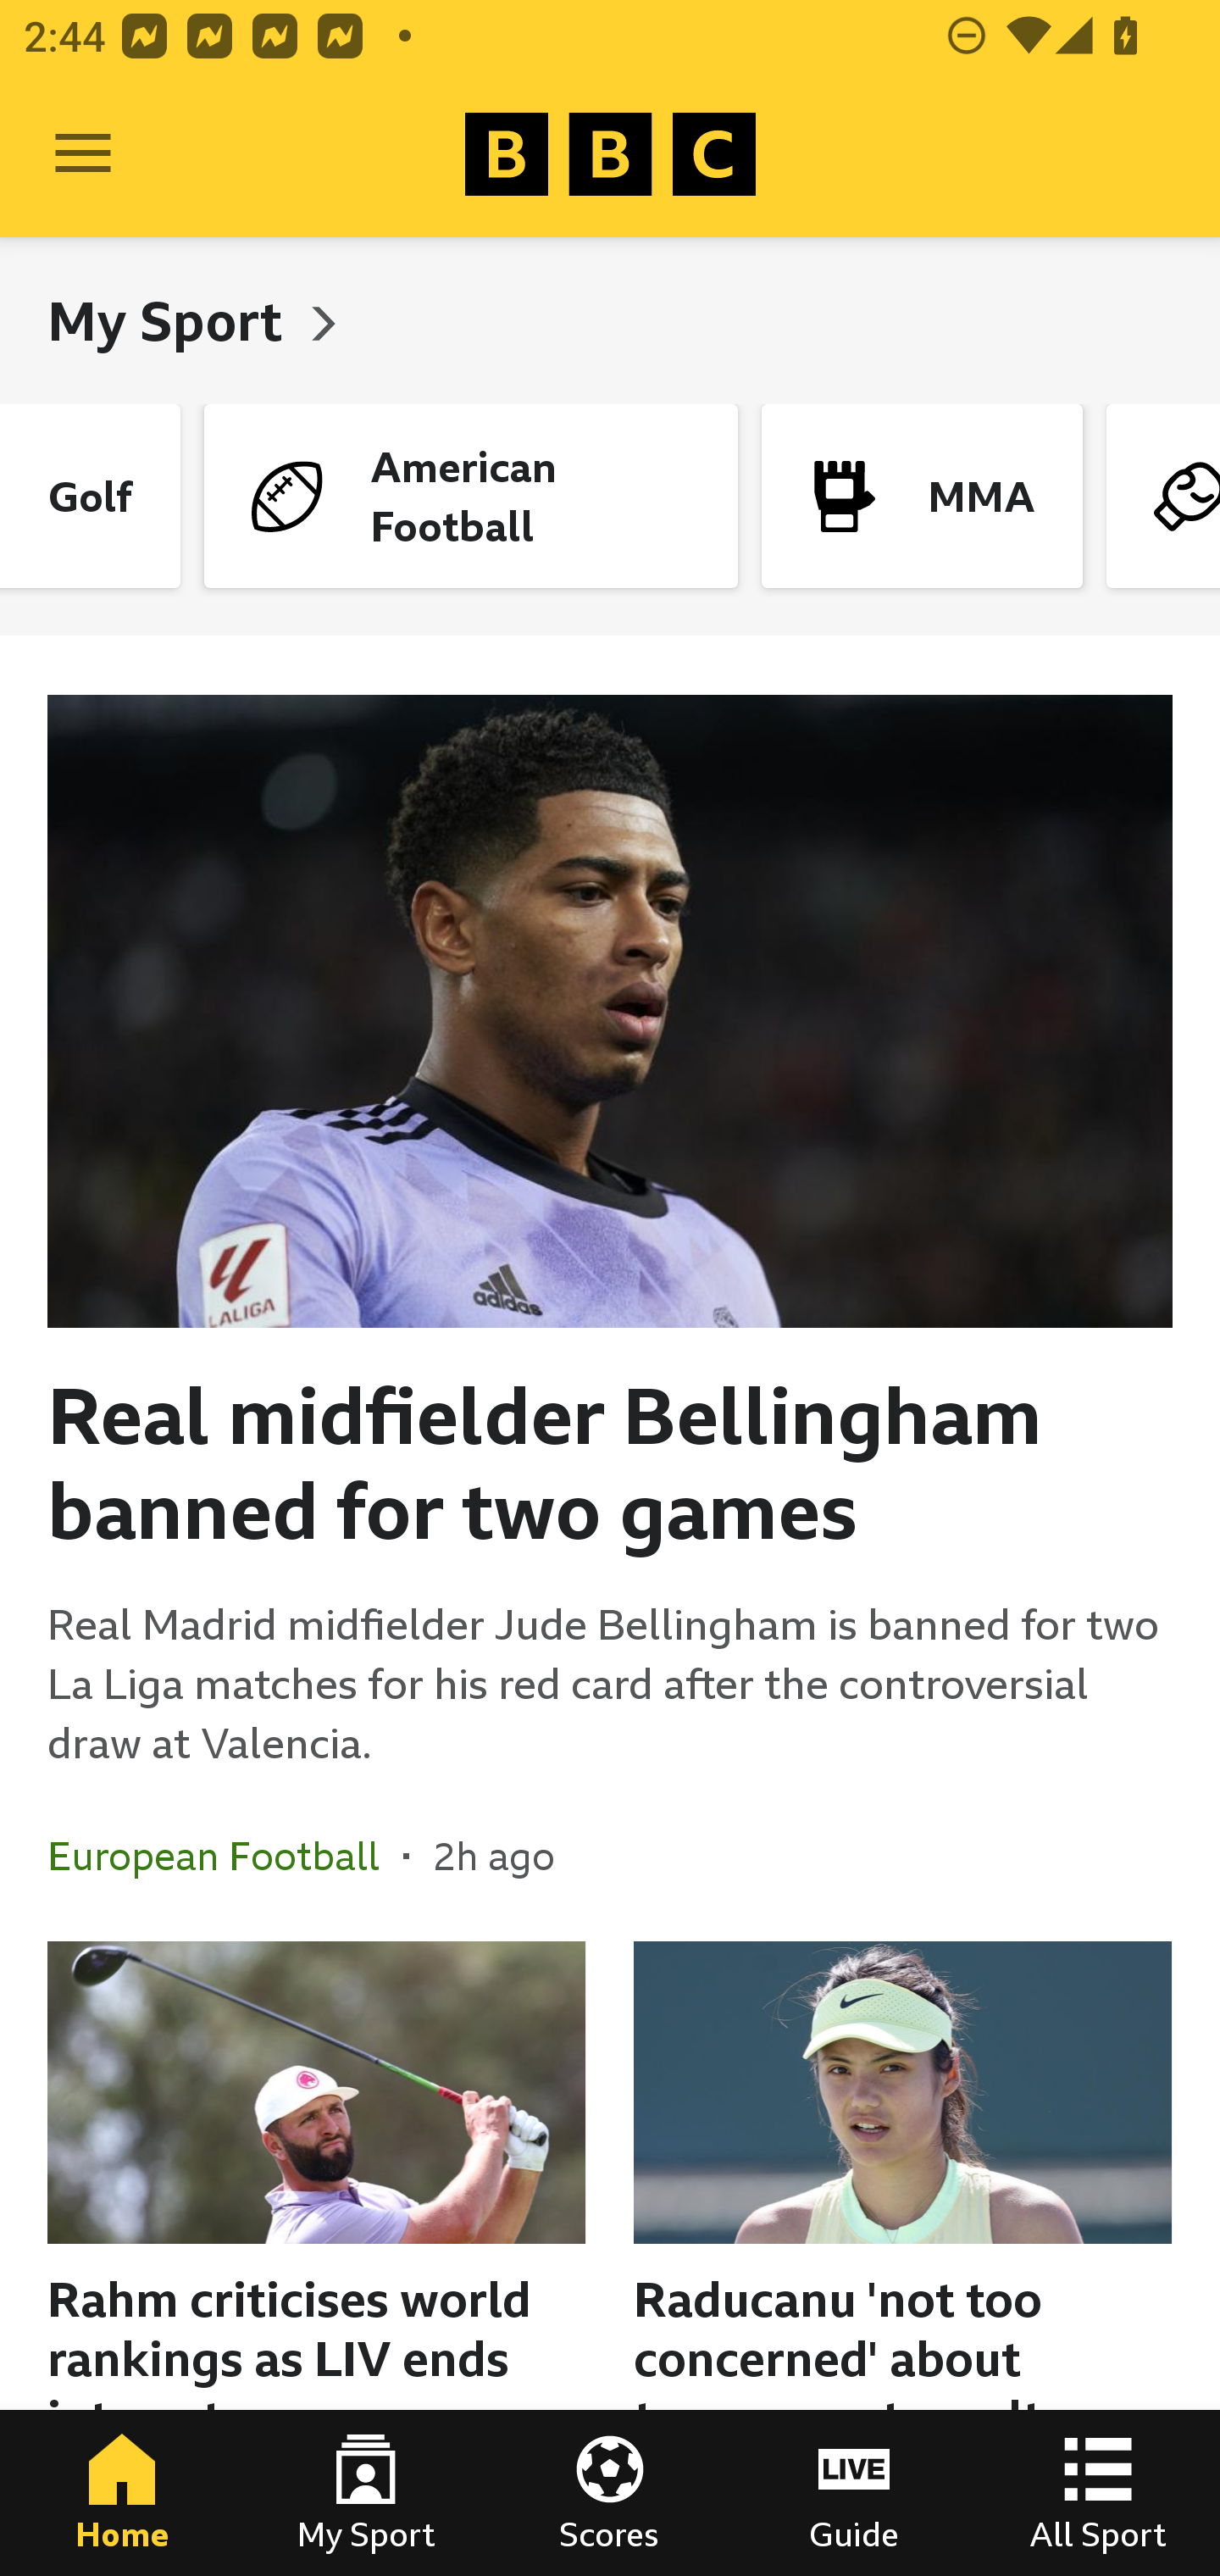 This screenshot has width=1220, height=2576. What do you see at coordinates (610, 2493) in the screenshot?
I see `Scores` at bounding box center [610, 2493].